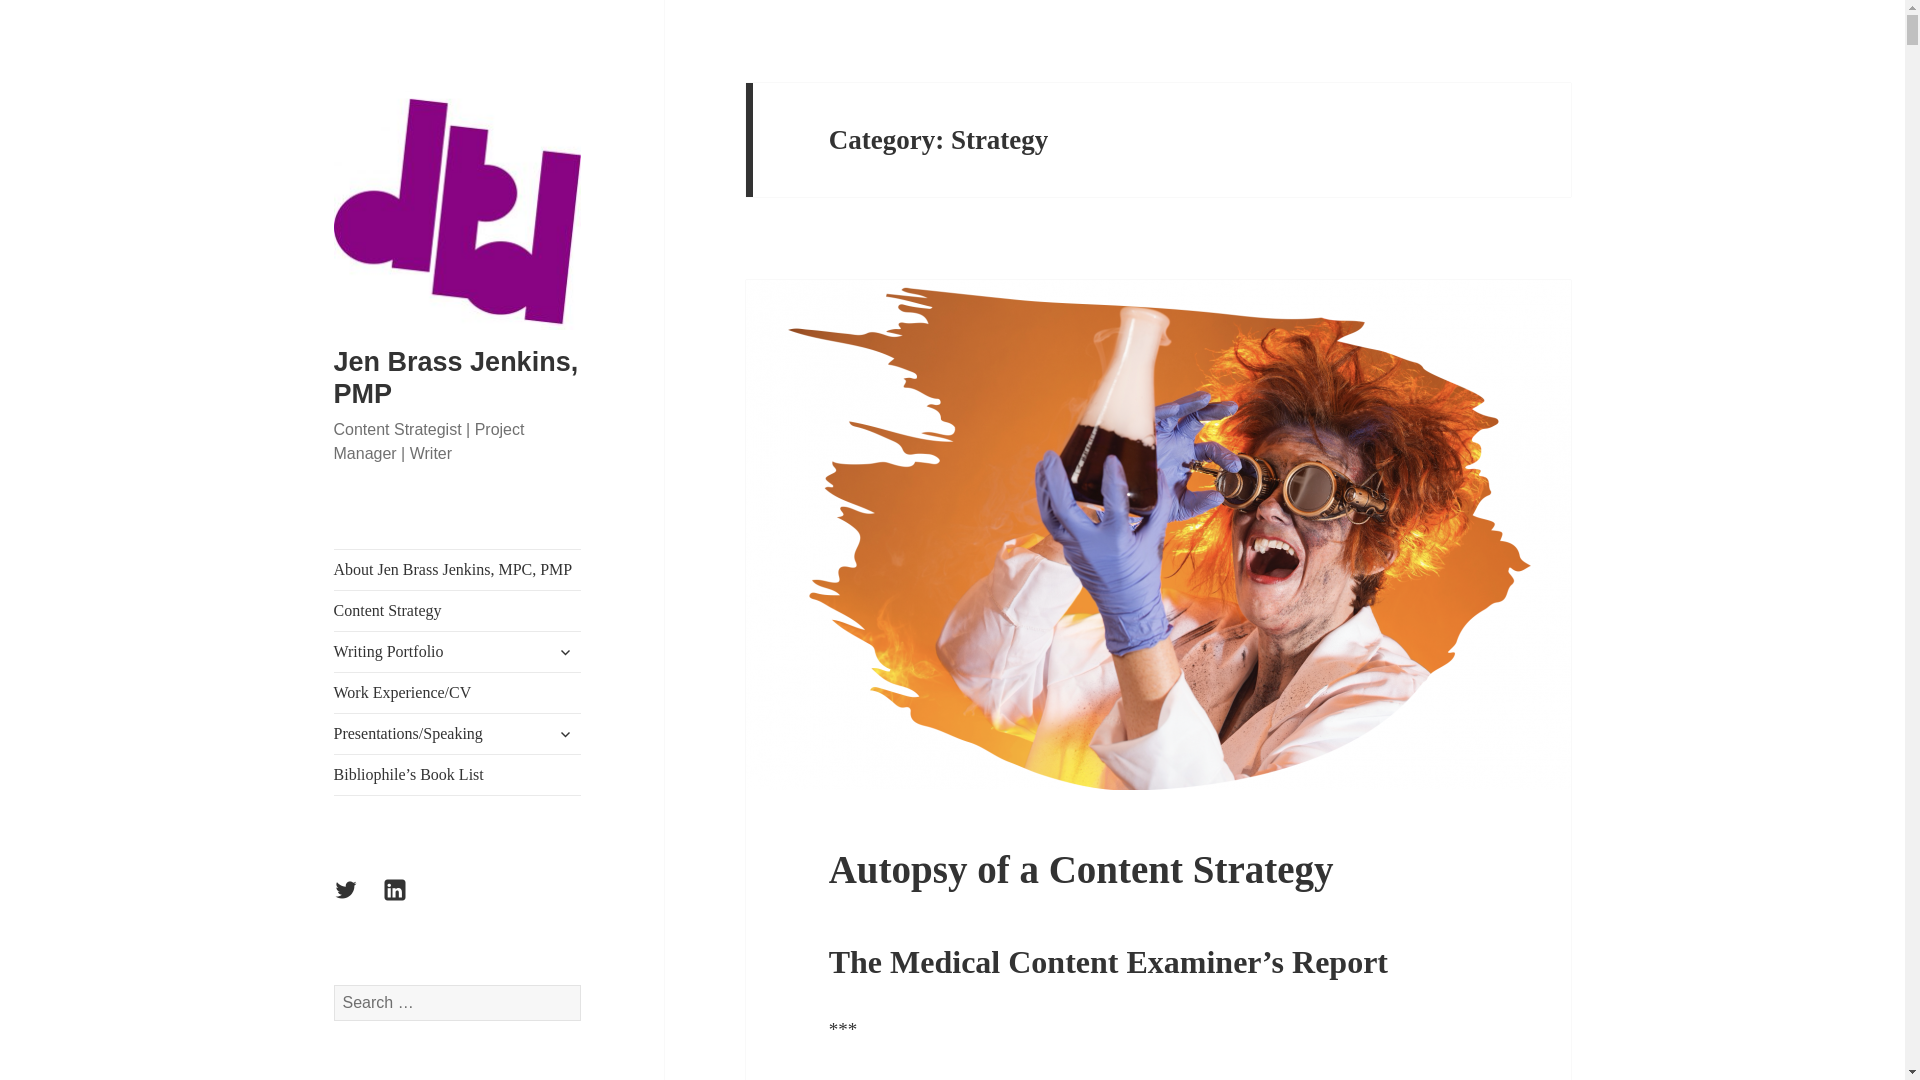 The height and width of the screenshot is (1080, 1920). What do you see at coordinates (565, 652) in the screenshot?
I see `expand child menu` at bounding box center [565, 652].